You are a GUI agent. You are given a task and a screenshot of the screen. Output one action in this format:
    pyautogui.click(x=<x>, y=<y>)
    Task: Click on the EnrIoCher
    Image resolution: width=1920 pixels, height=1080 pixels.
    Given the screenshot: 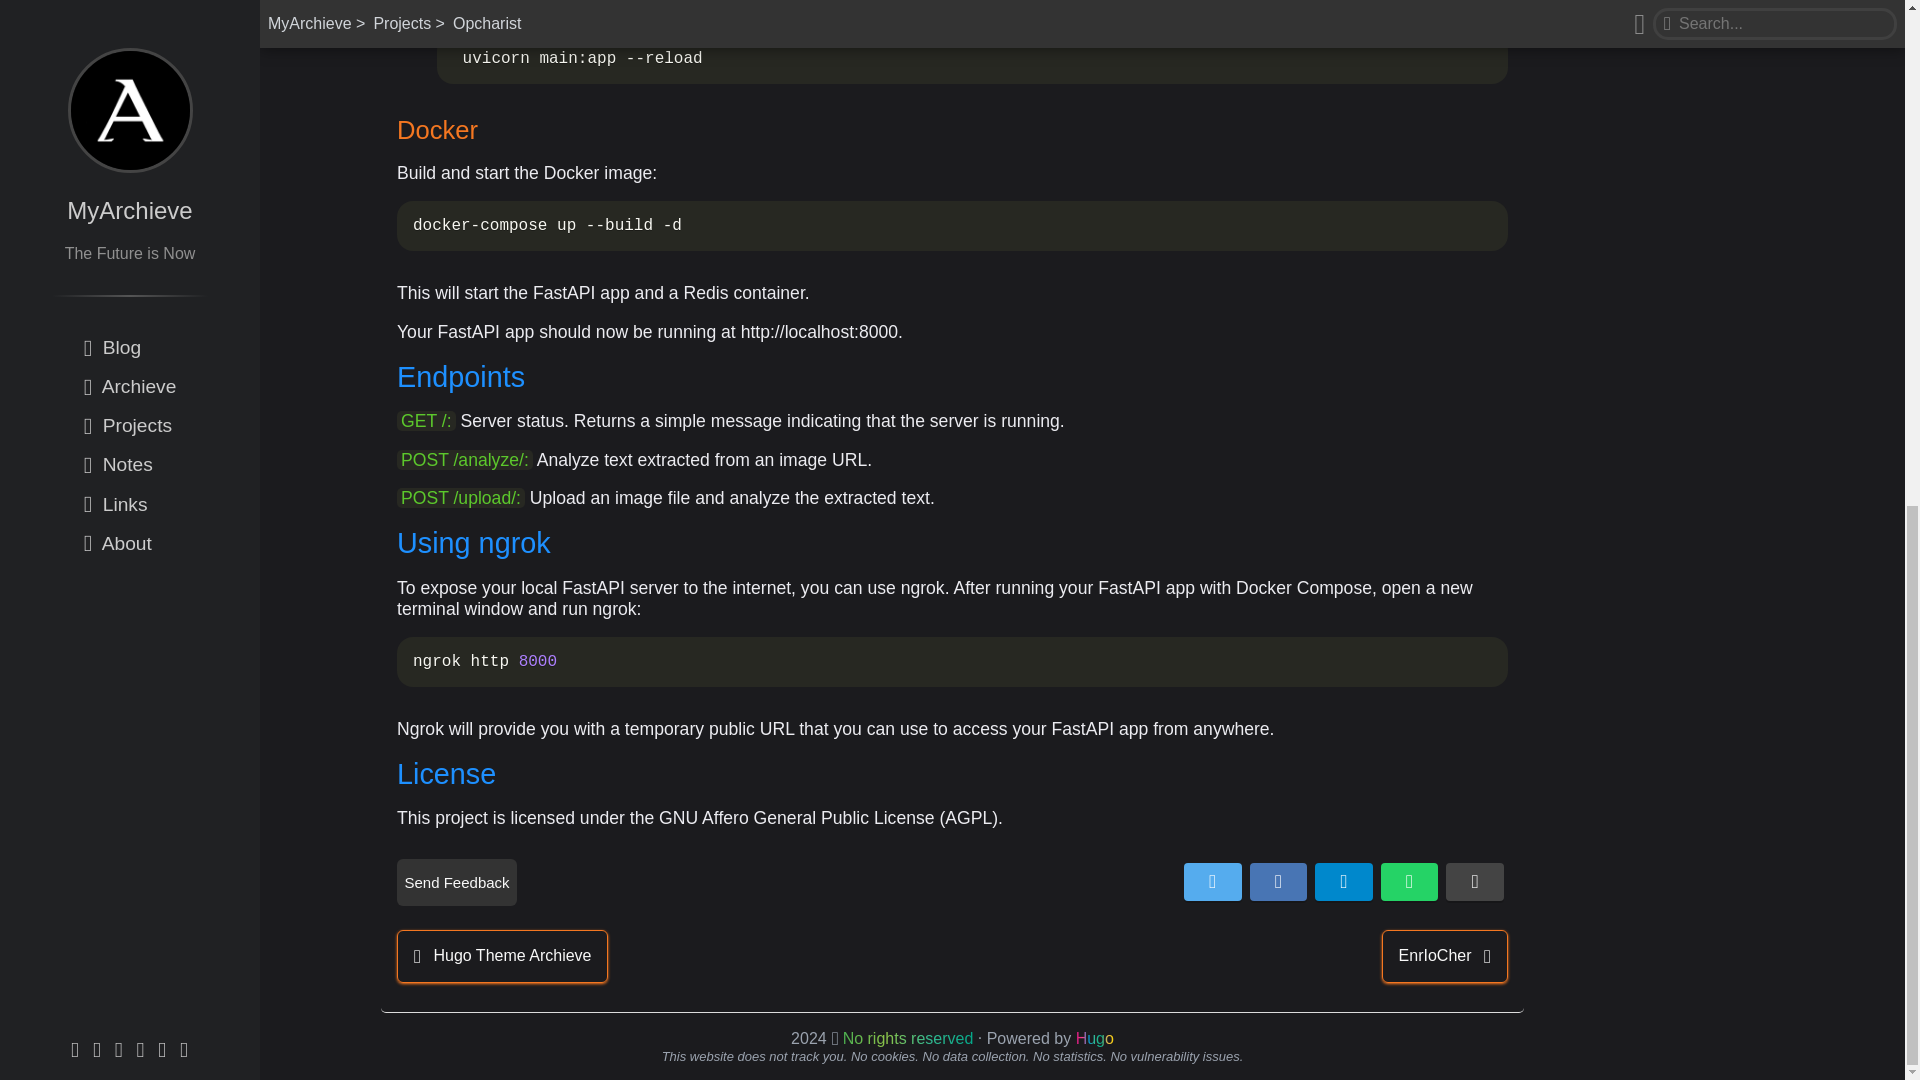 What is the action you would take?
    pyautogui.click(x=1444, y=956)
    